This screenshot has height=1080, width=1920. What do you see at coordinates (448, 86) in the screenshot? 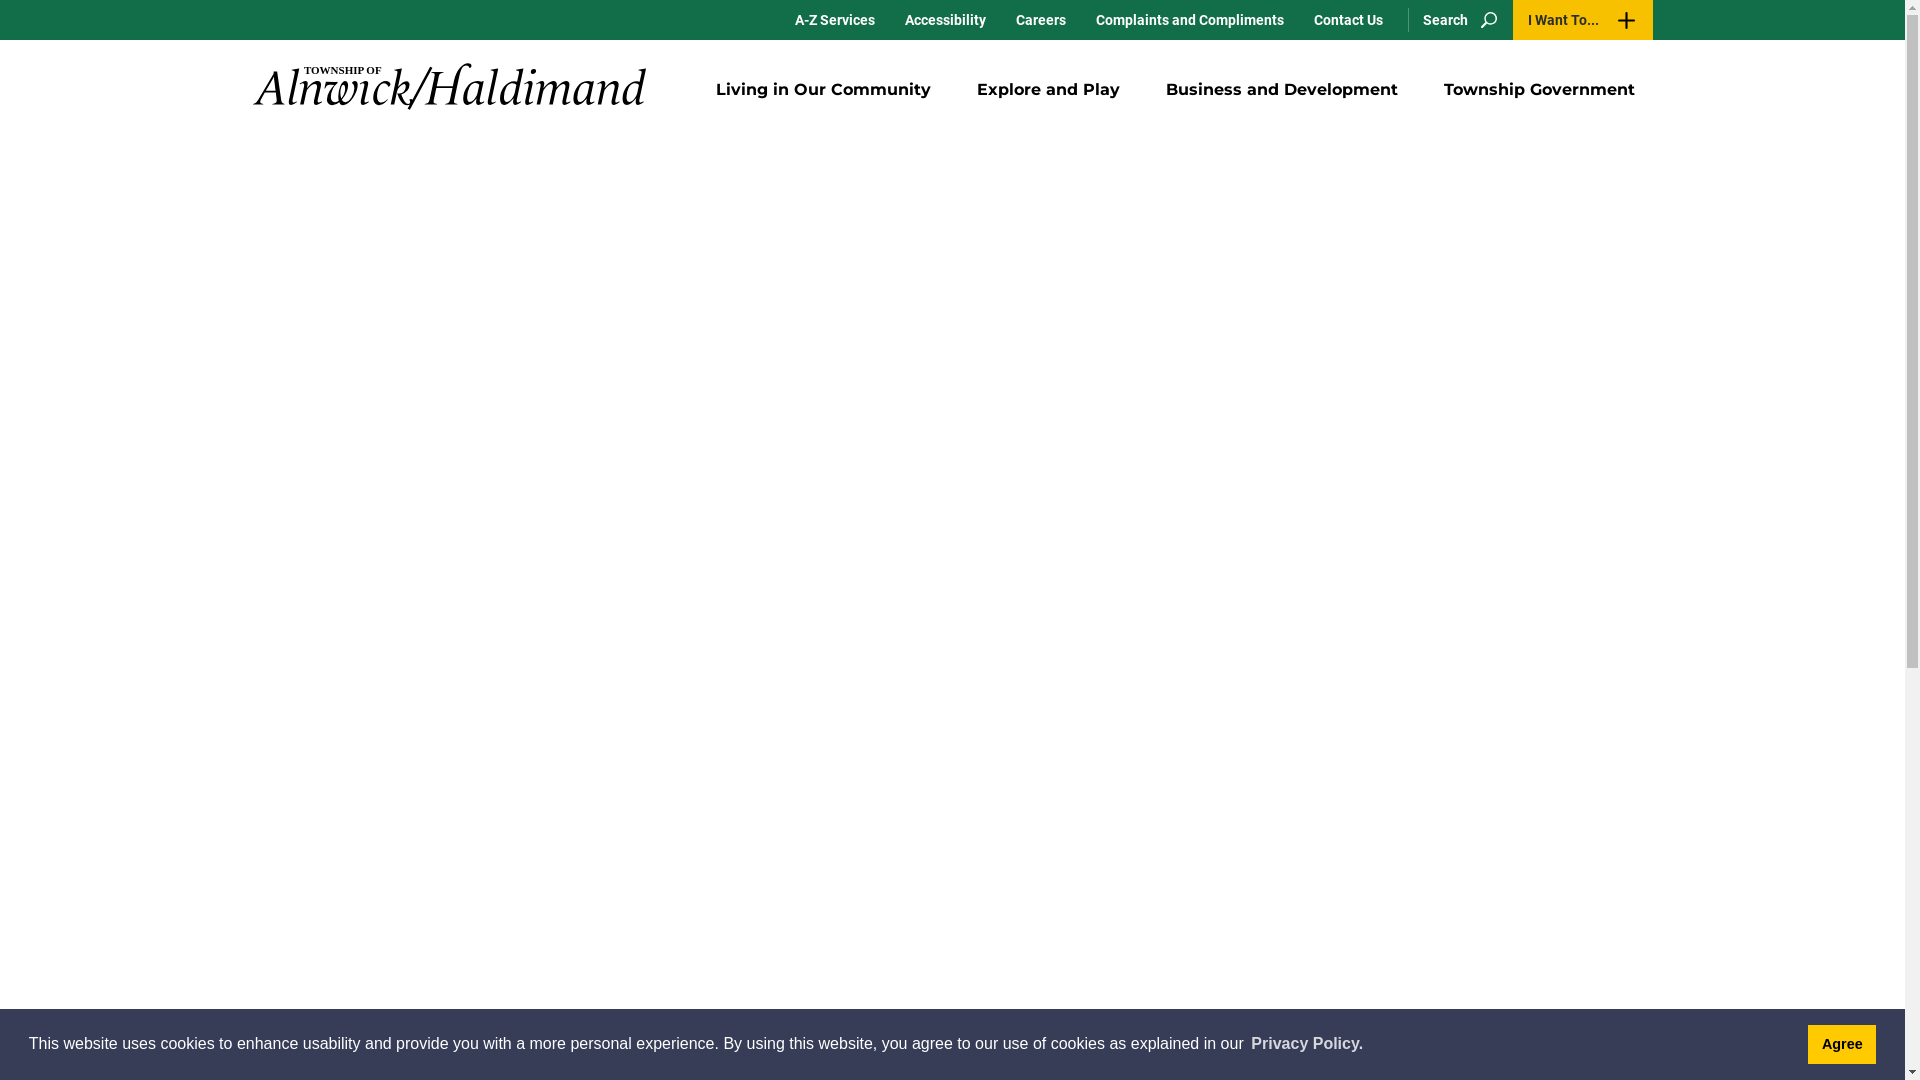
I see `Click to return to the homepage` at bounding box center [448, 86].